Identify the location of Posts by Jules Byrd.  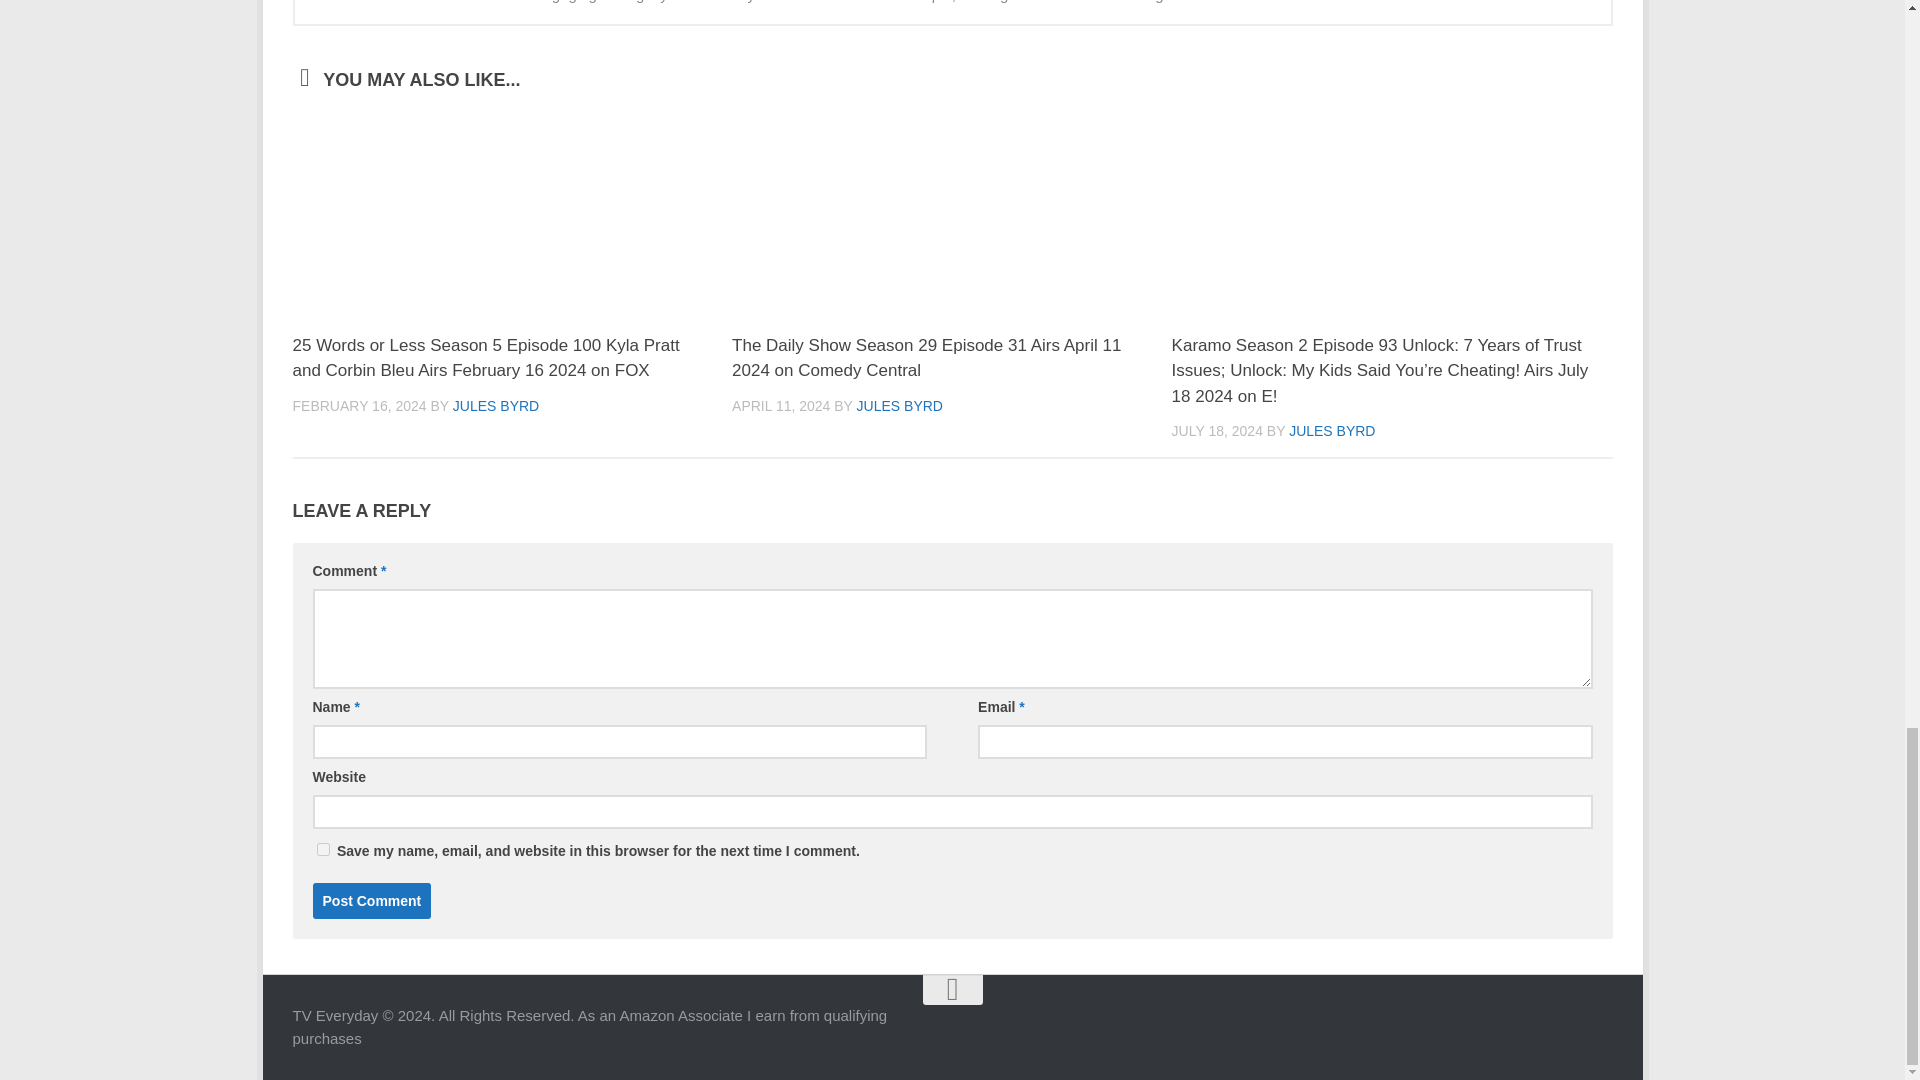
(899, 406).